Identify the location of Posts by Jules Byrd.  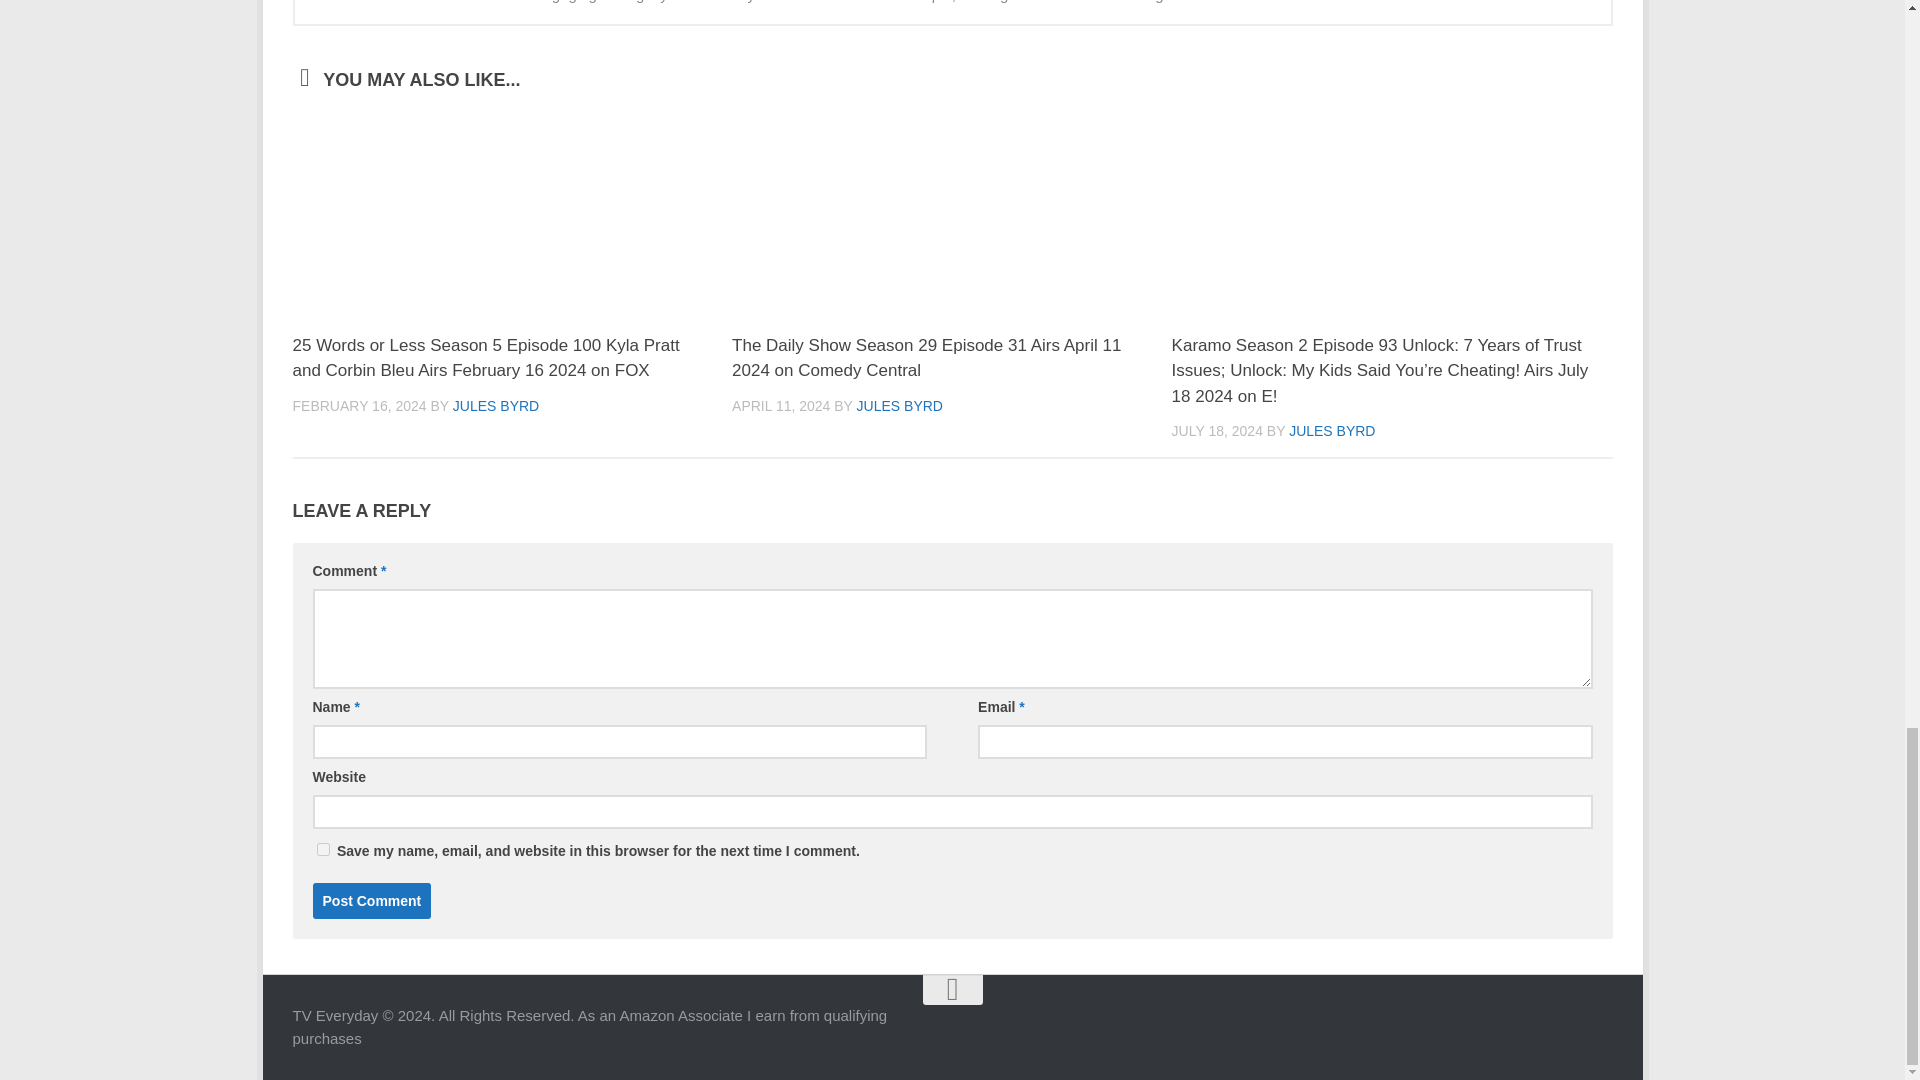
(899, 406).